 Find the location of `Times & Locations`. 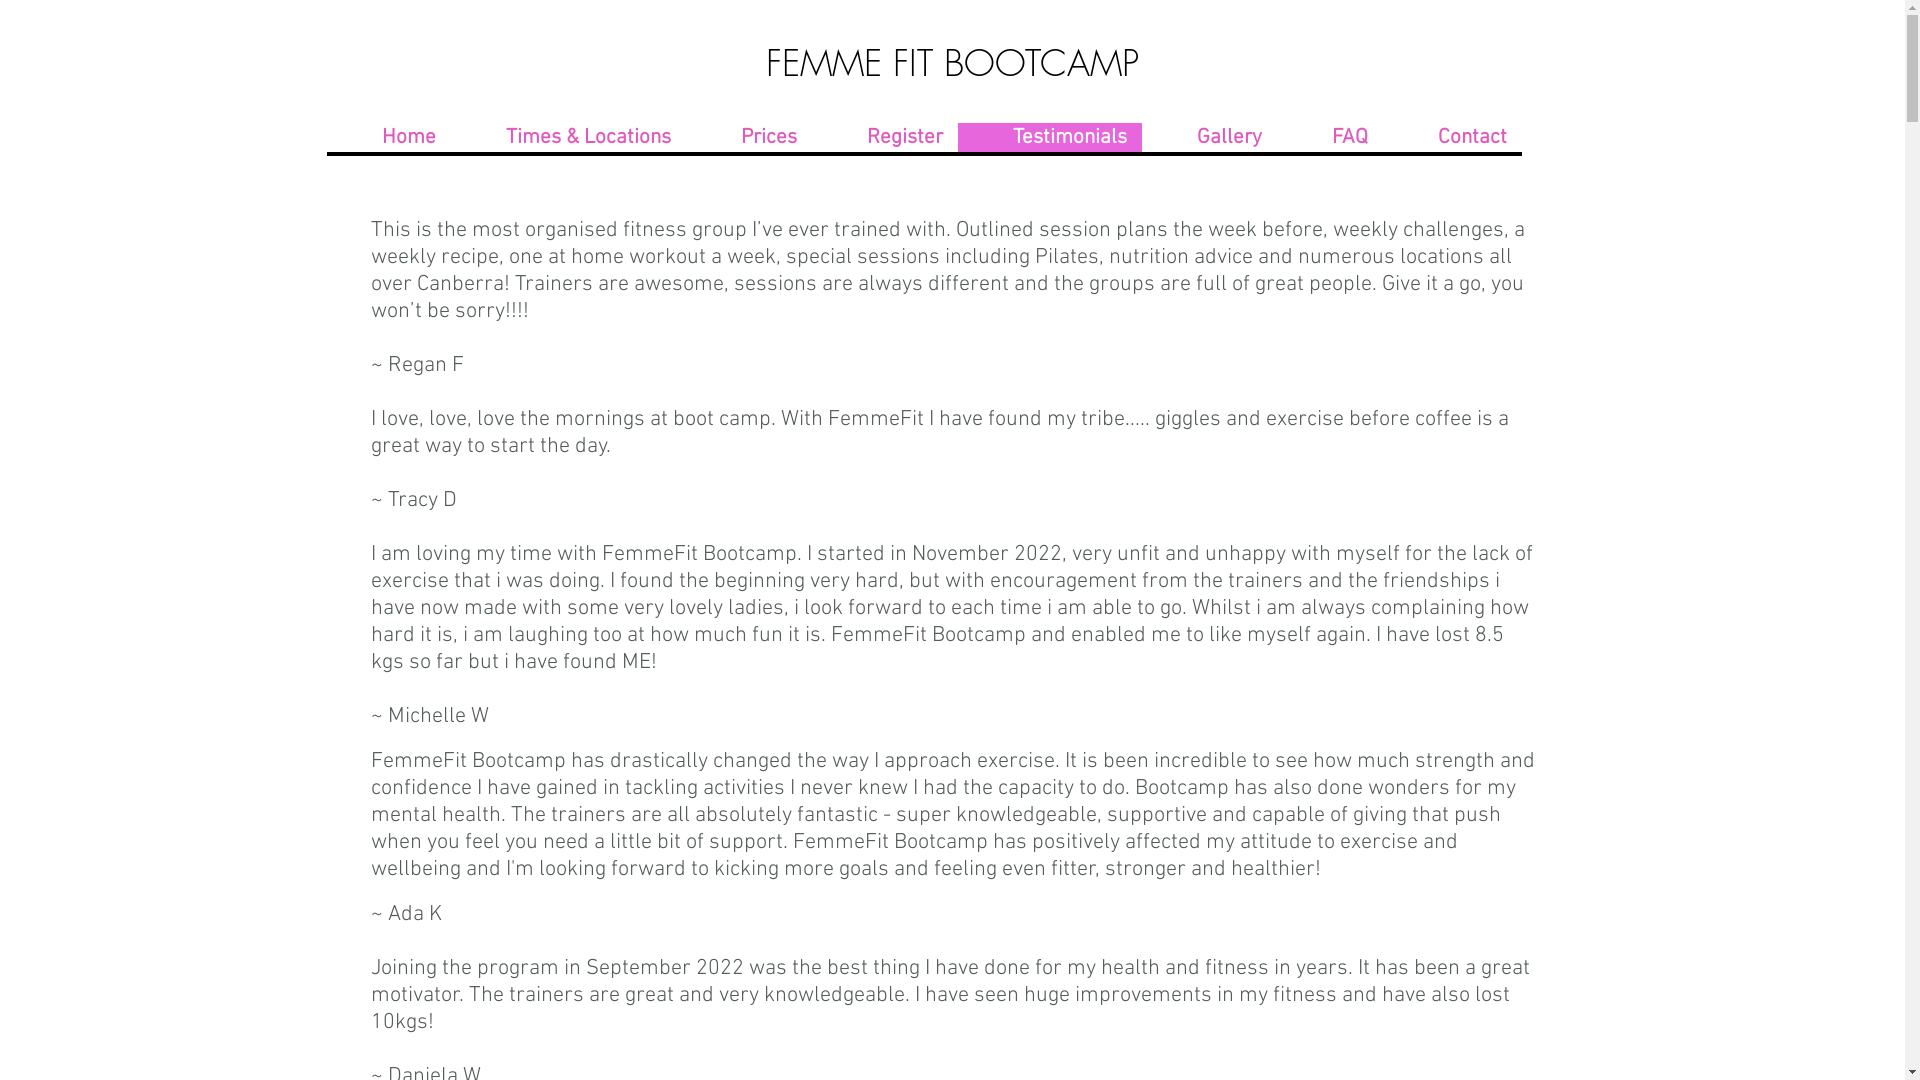

Times & Locations is located at coordinates (568, 138).